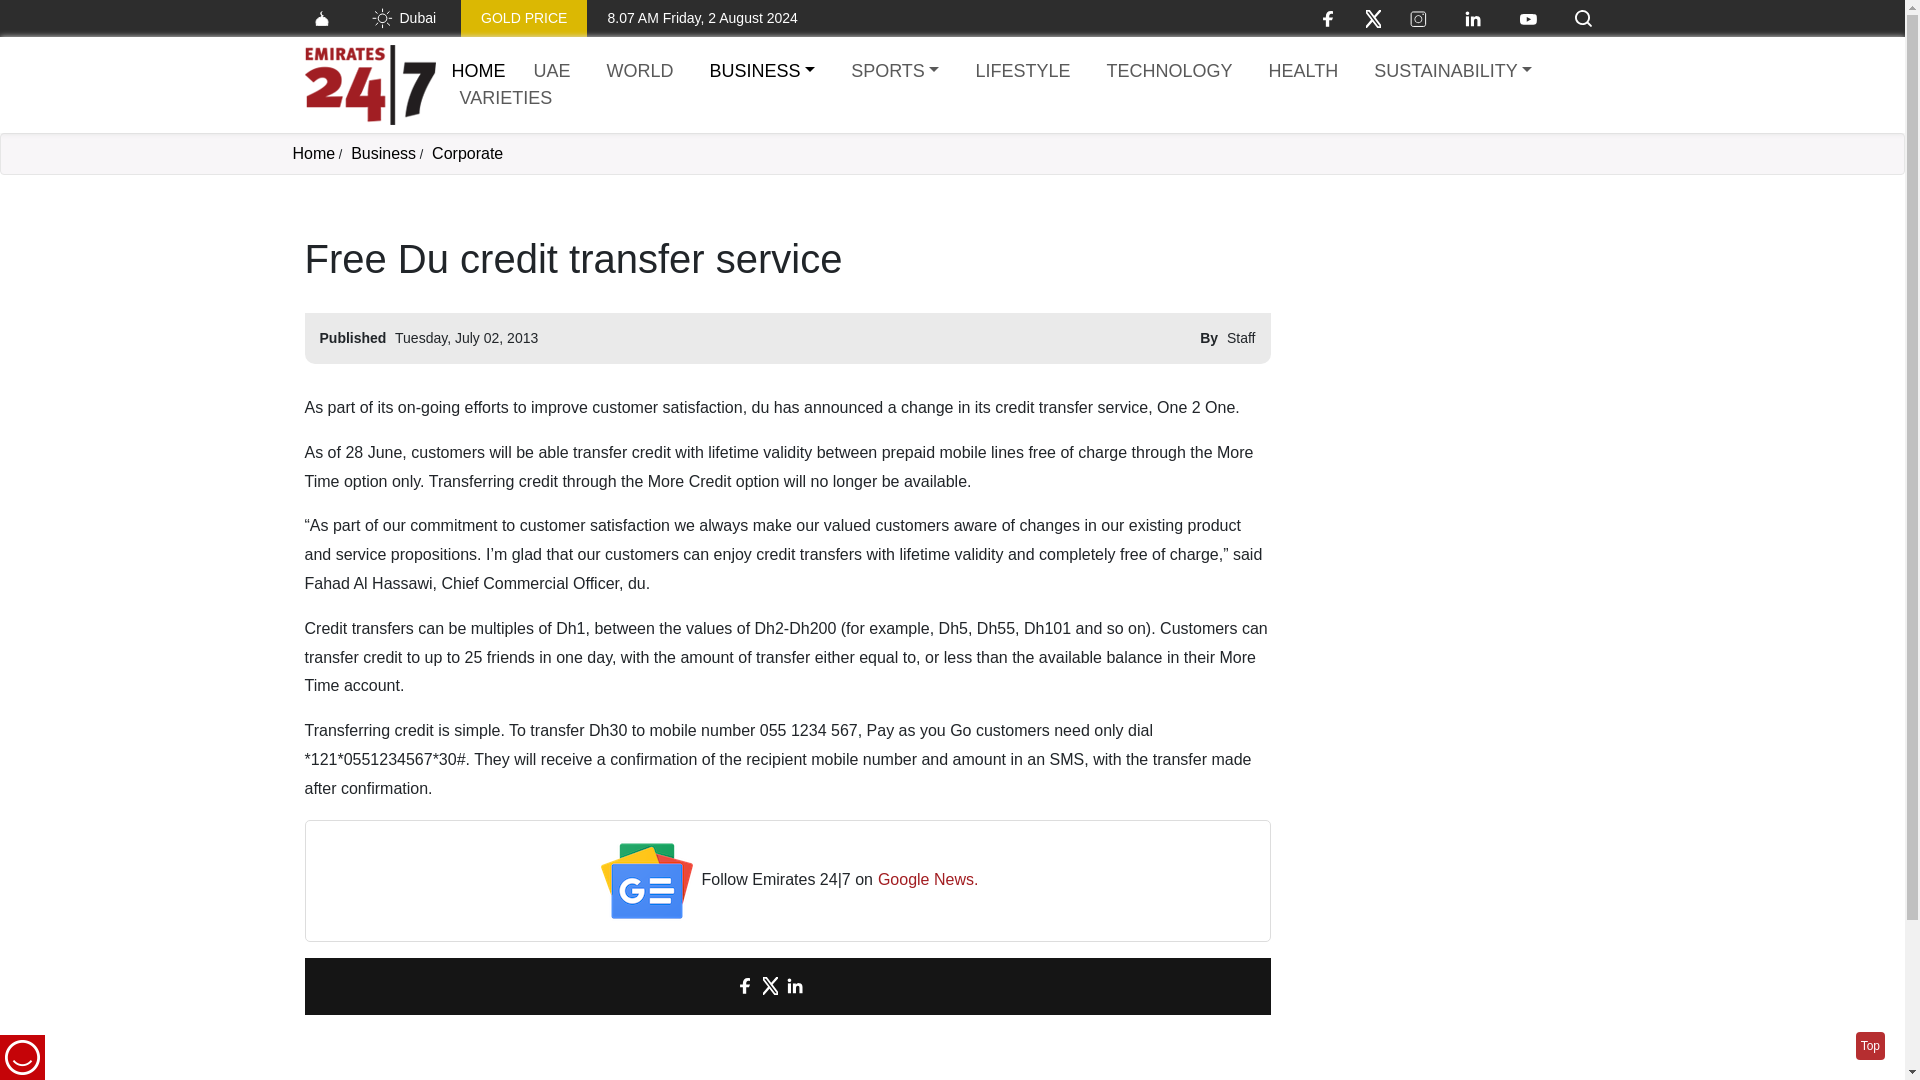  I want to click on Dubai, so click(402, 18).